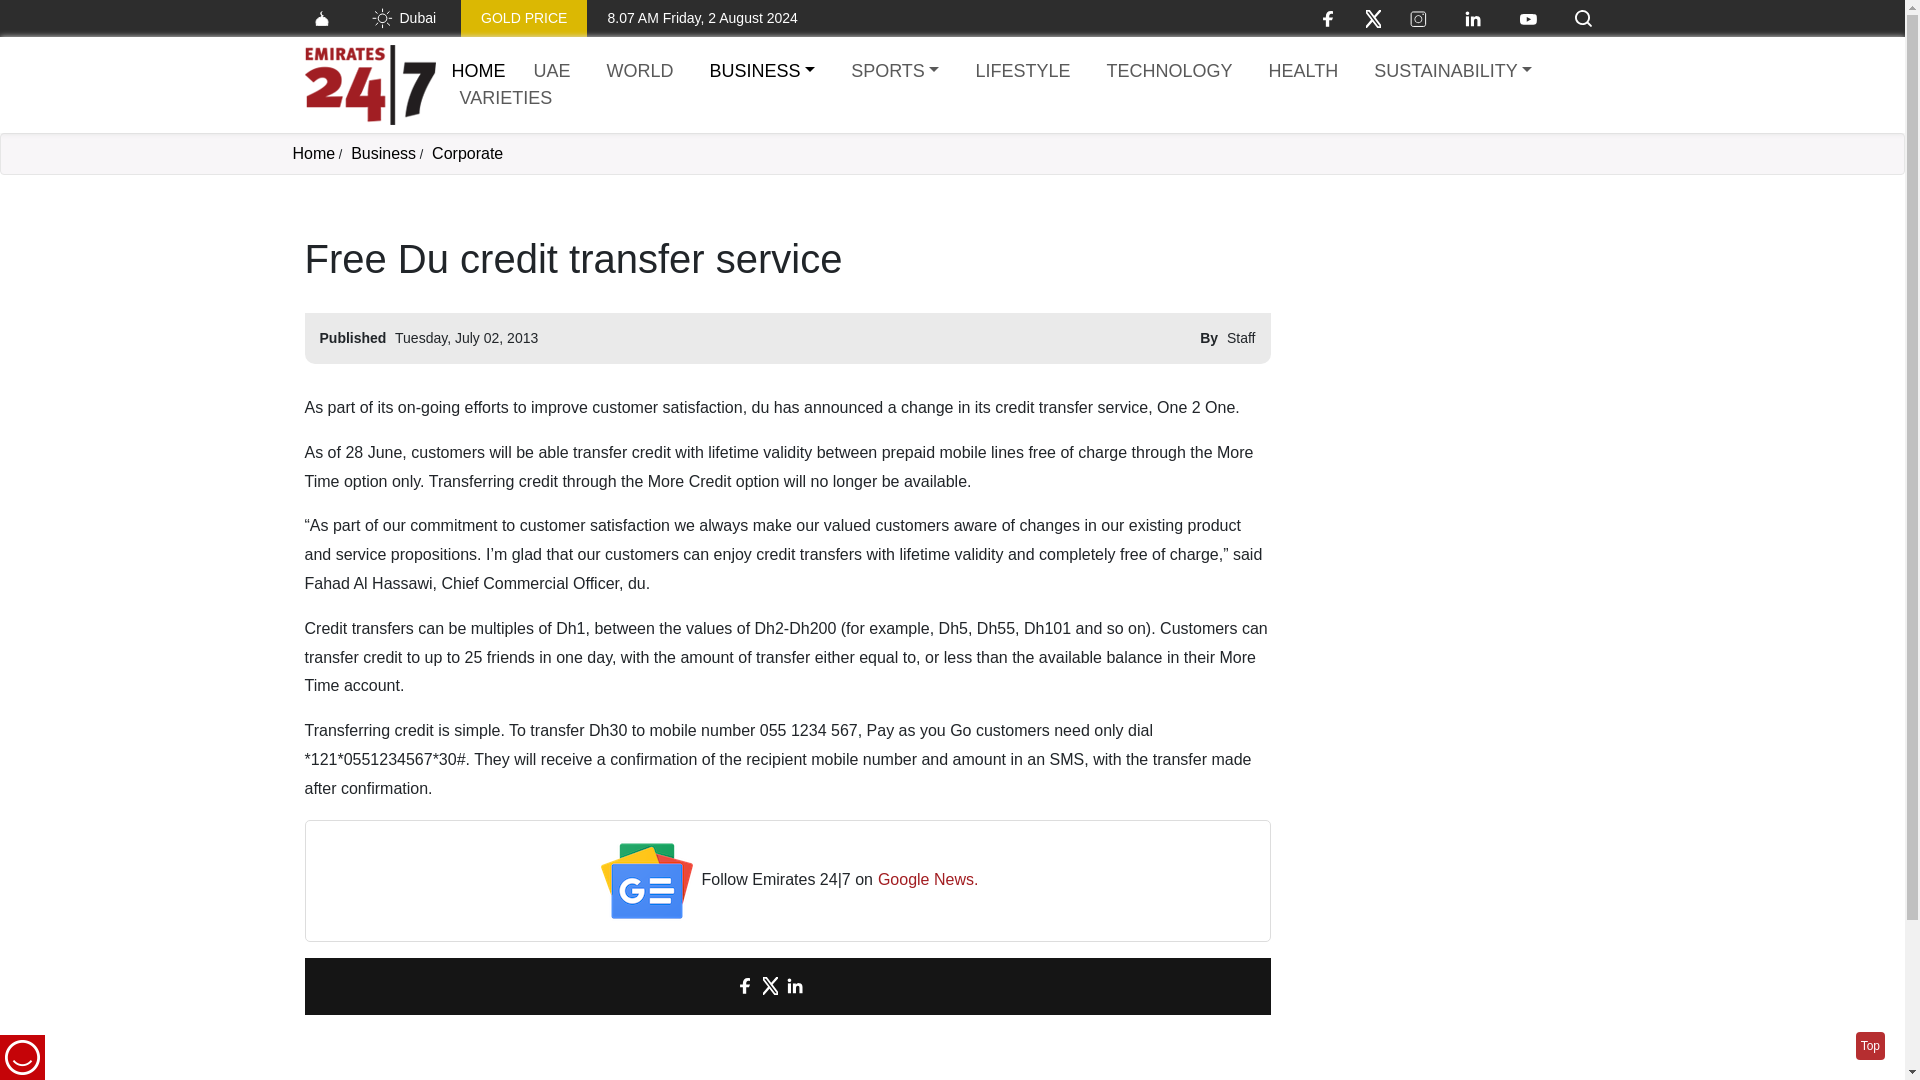  I want to click on Dubai, so click(402, 18).